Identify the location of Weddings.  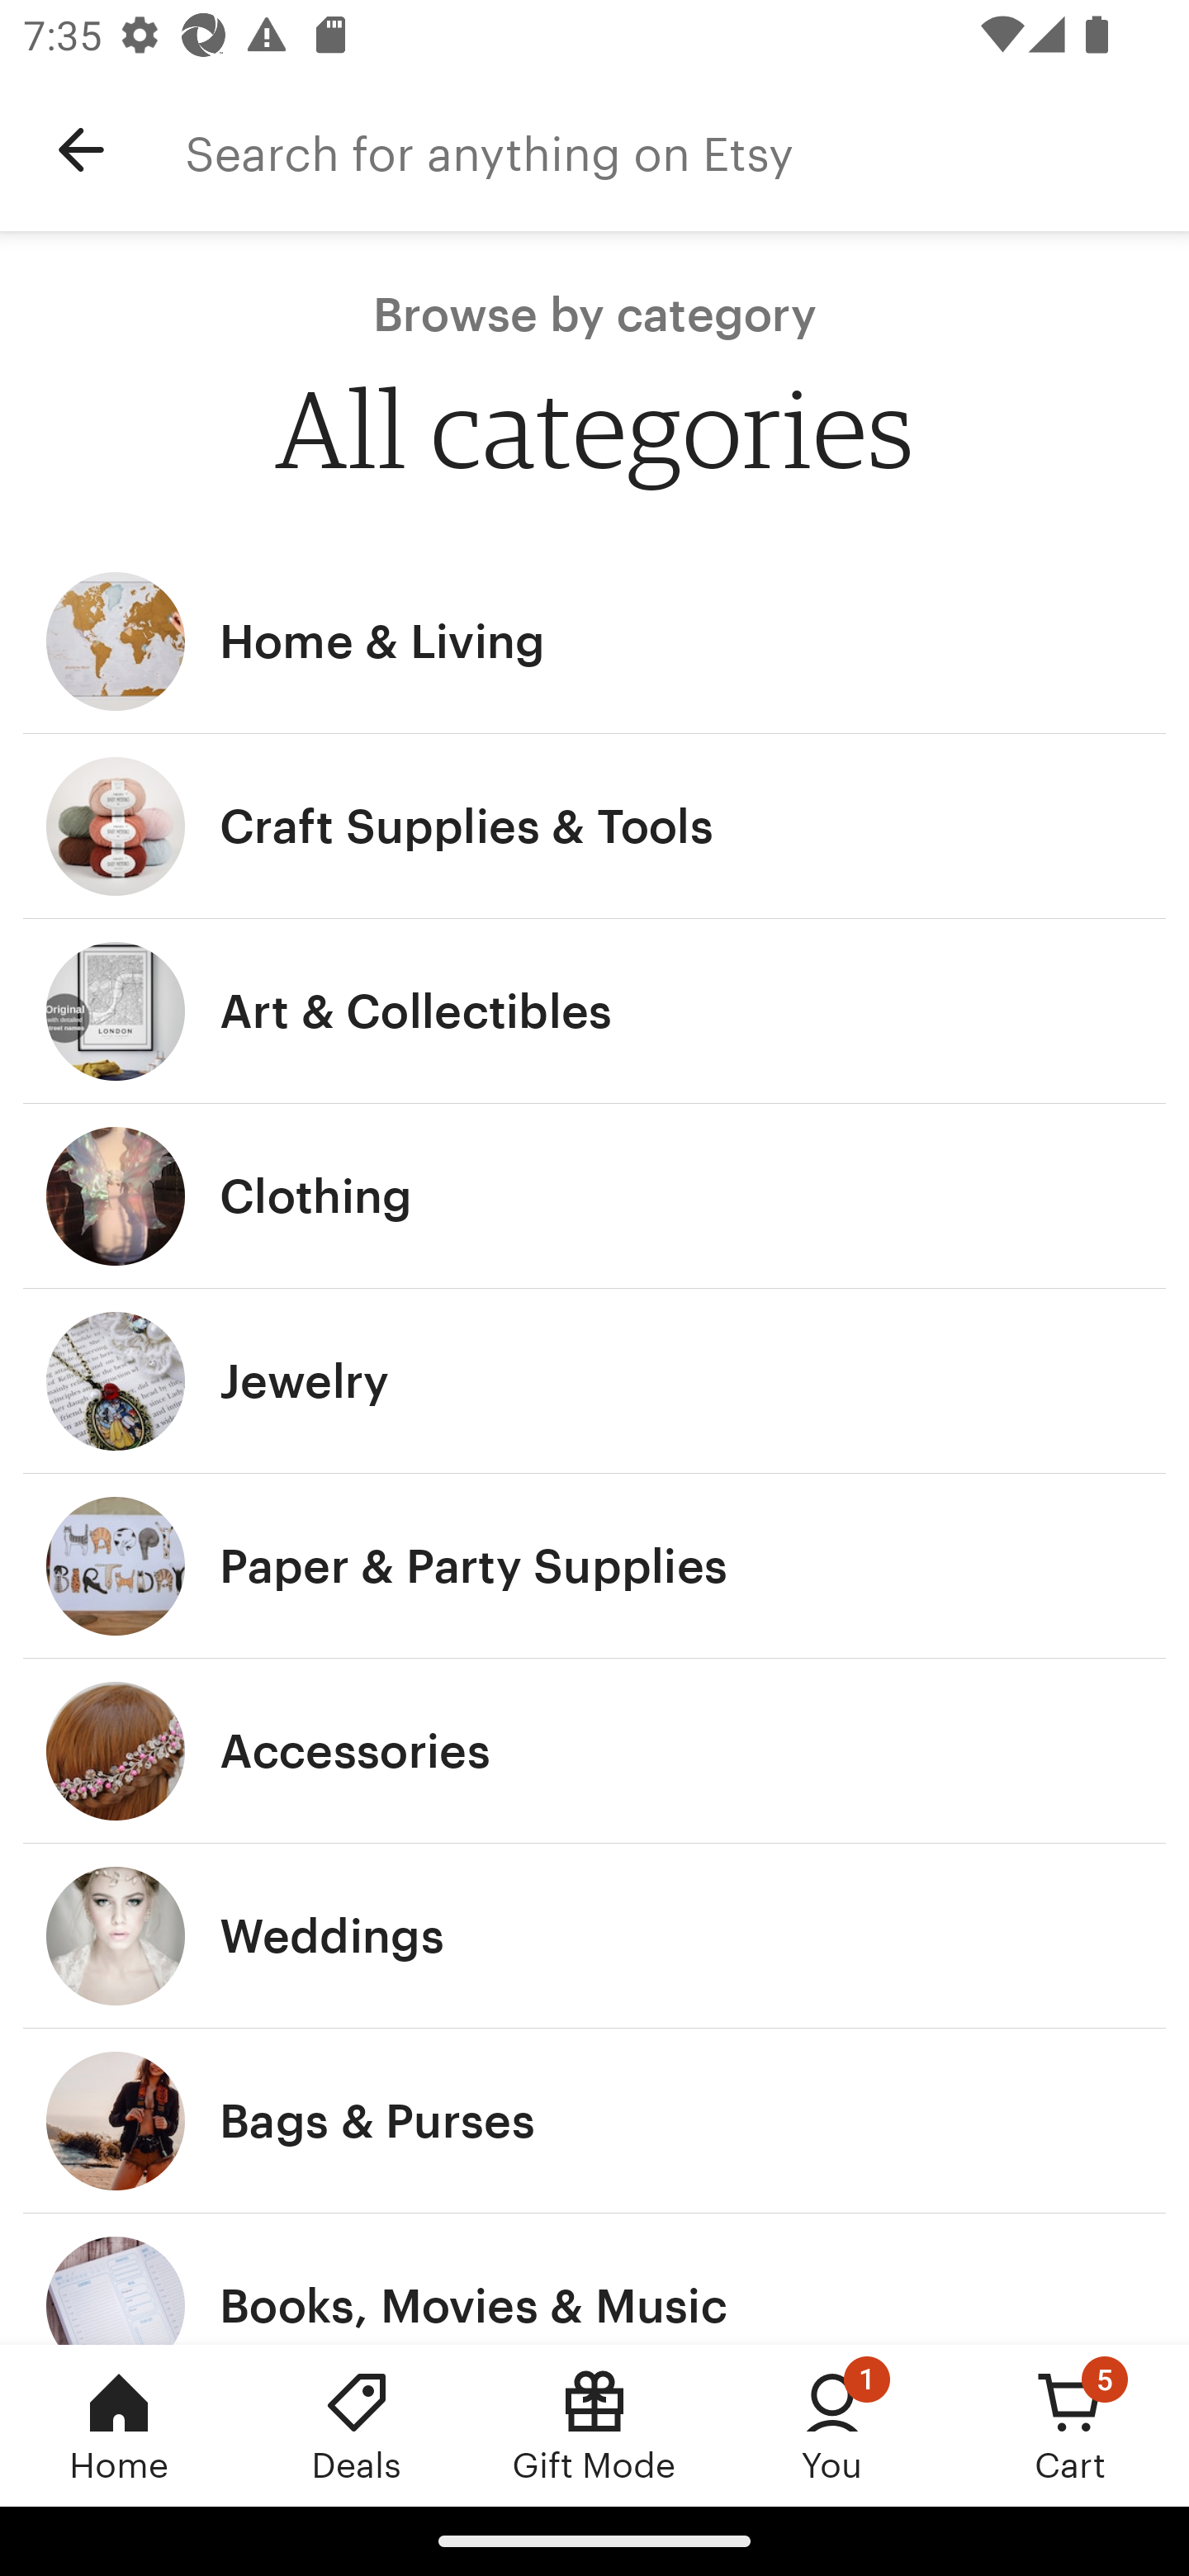
(594, 1937).